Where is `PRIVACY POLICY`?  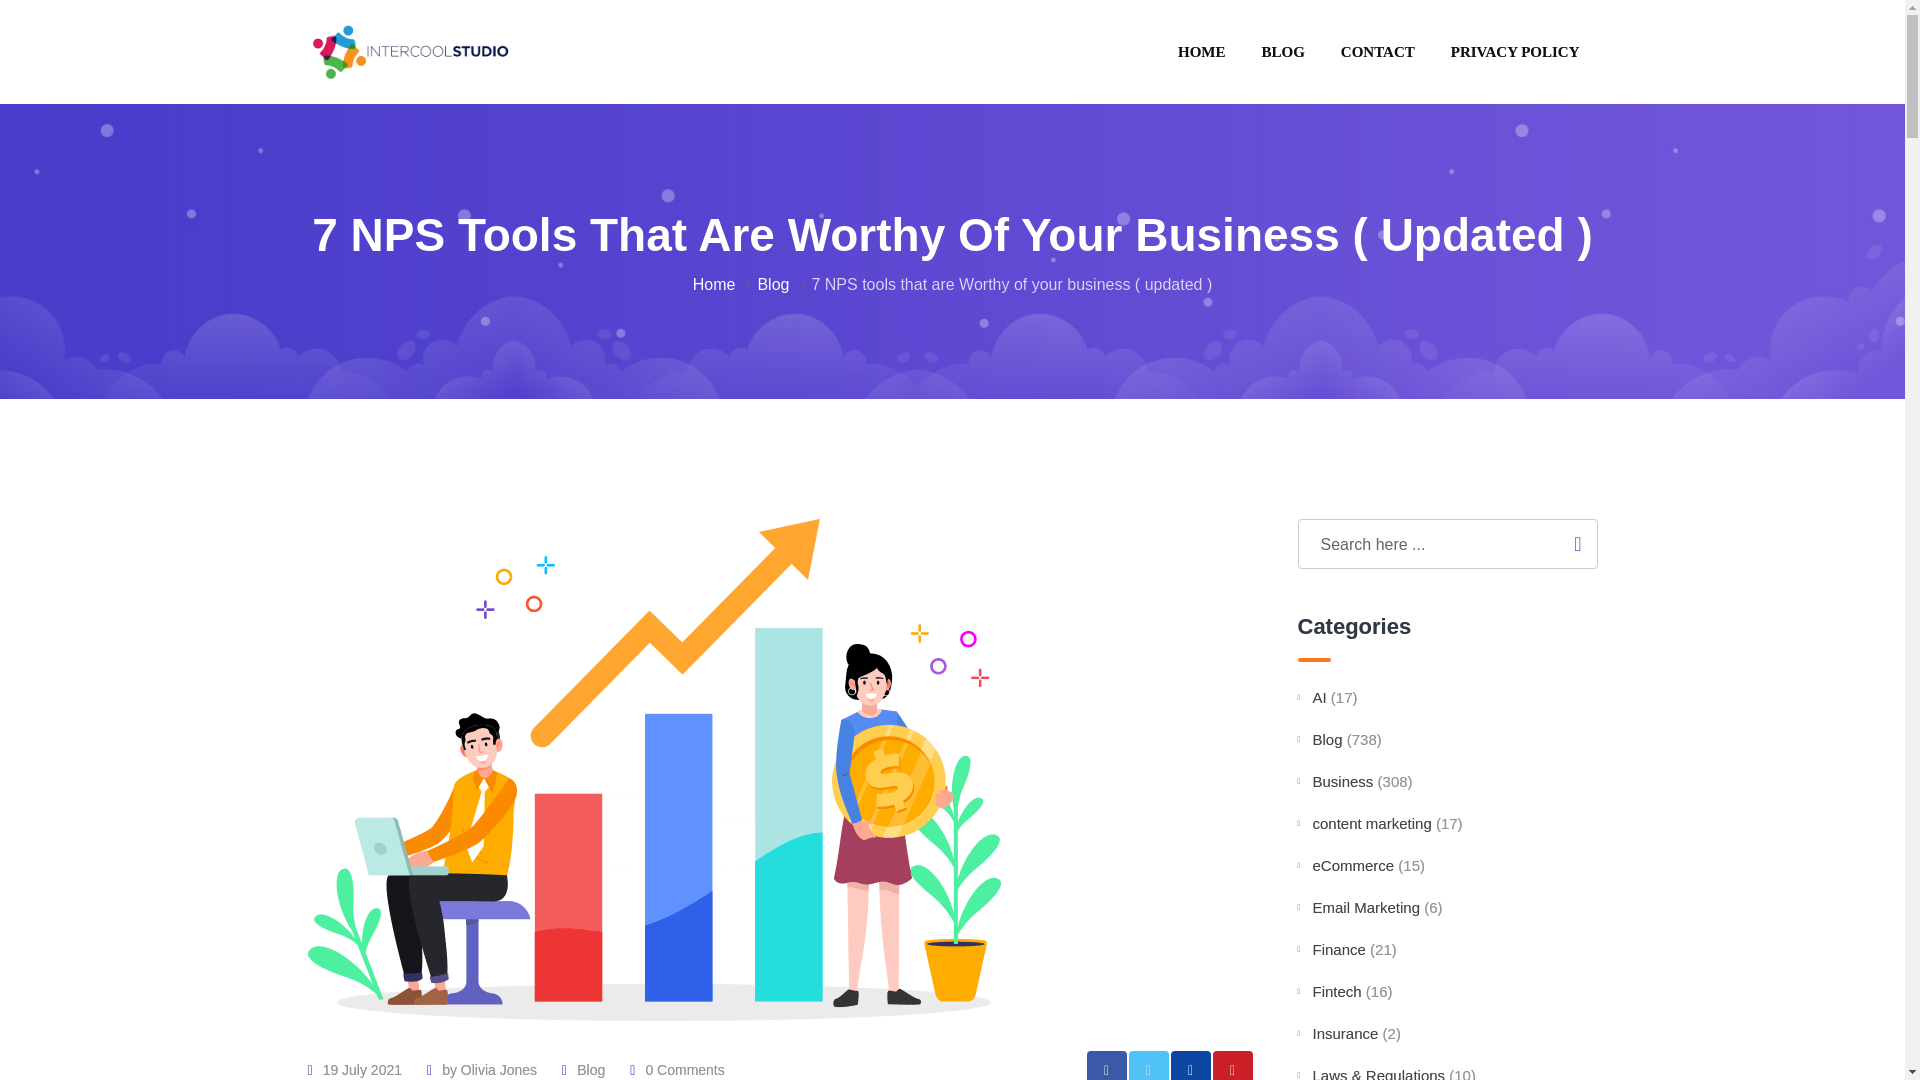
PRIVACY POLICY is located at coordinates (1514, 52).